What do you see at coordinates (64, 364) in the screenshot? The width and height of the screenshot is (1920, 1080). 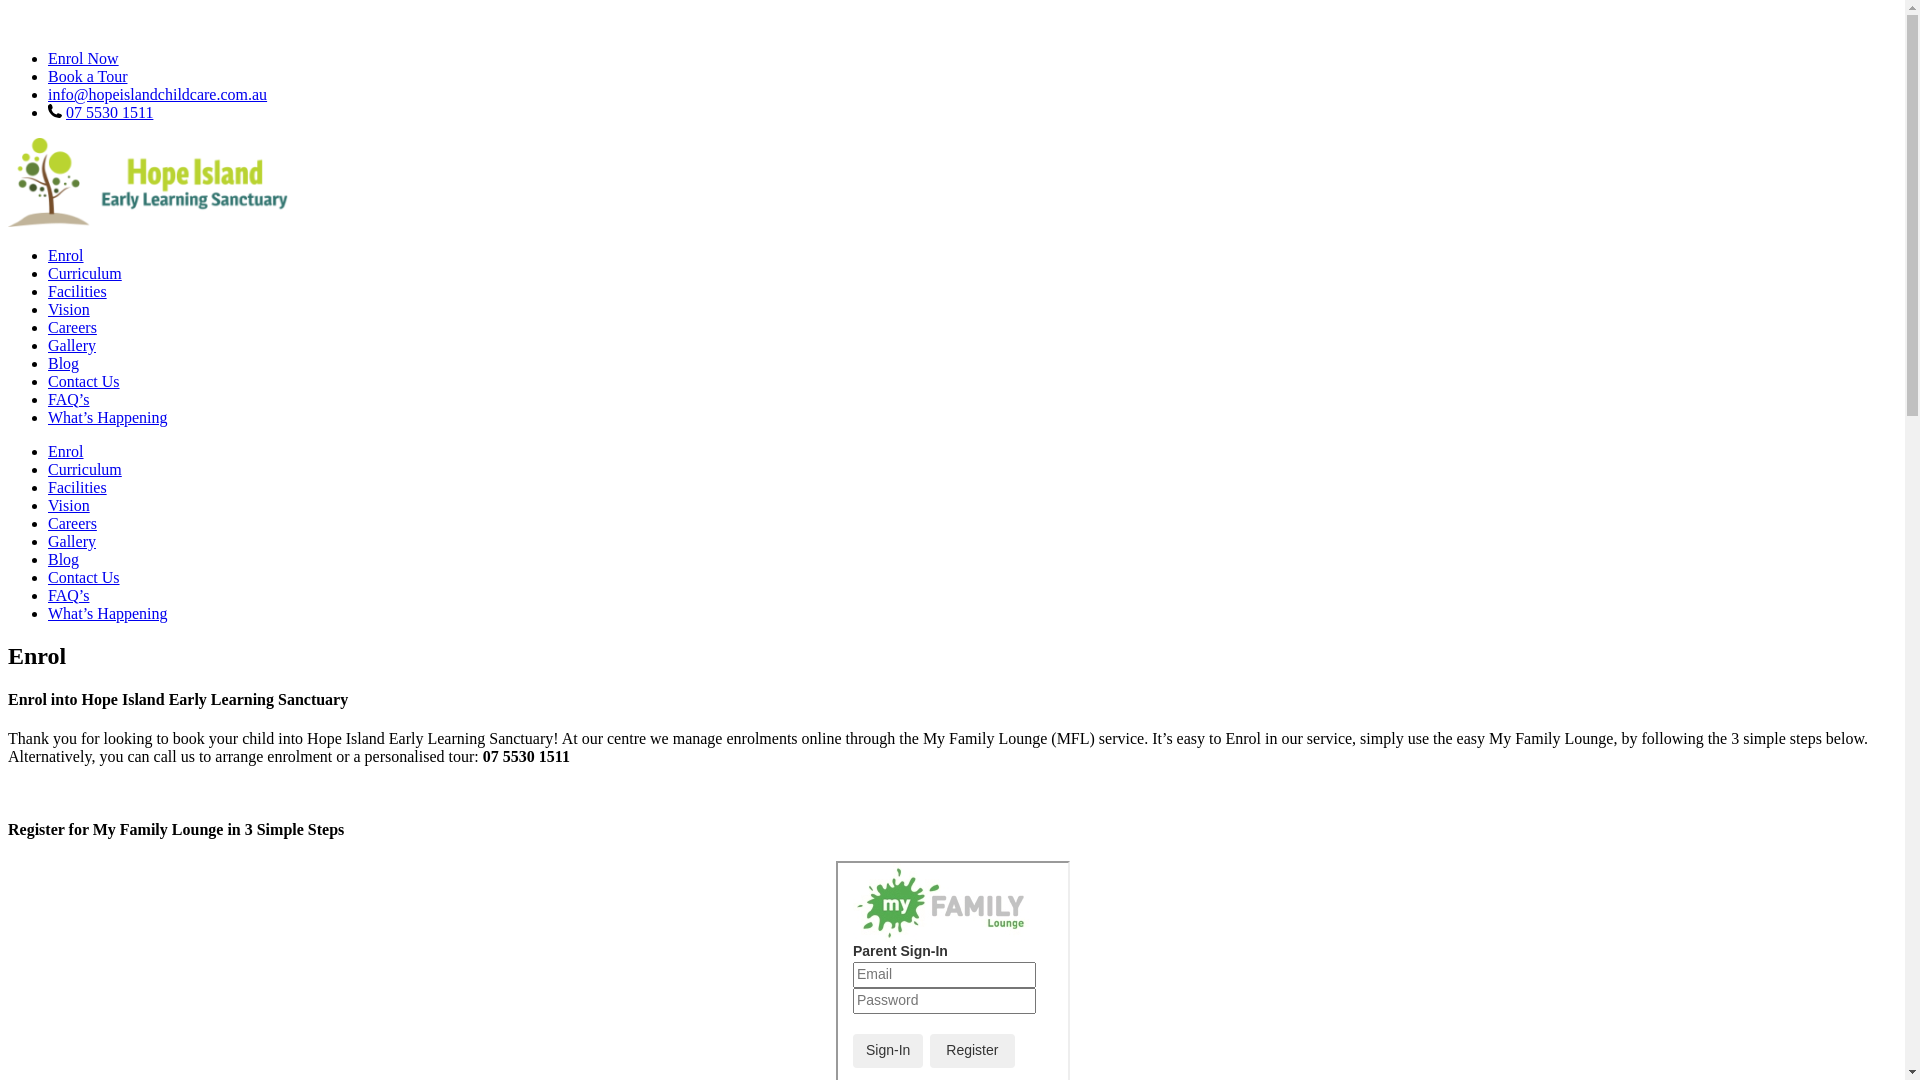 I see `Blog` at bounding box center [64, 364].